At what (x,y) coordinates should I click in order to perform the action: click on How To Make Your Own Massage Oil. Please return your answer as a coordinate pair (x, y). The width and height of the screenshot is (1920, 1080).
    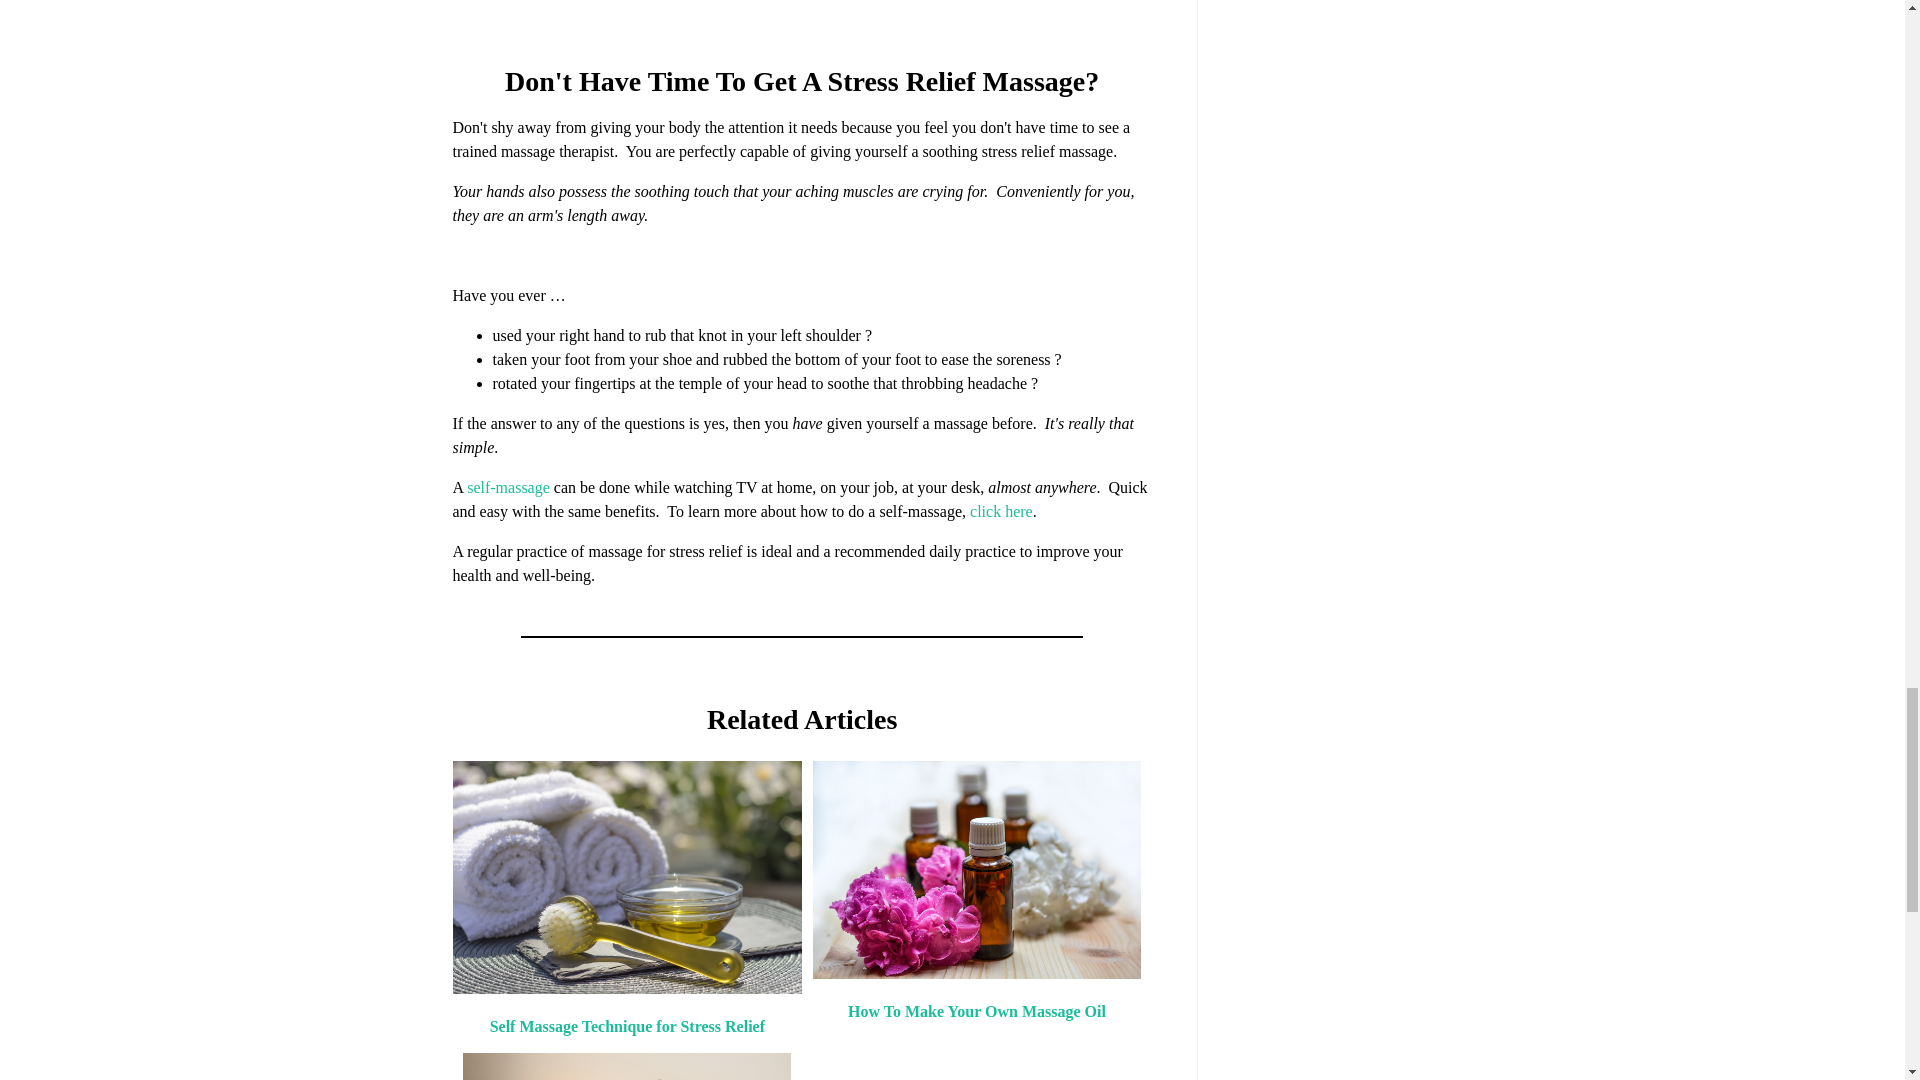
    Looking at the image, I should click on (976, 1011).